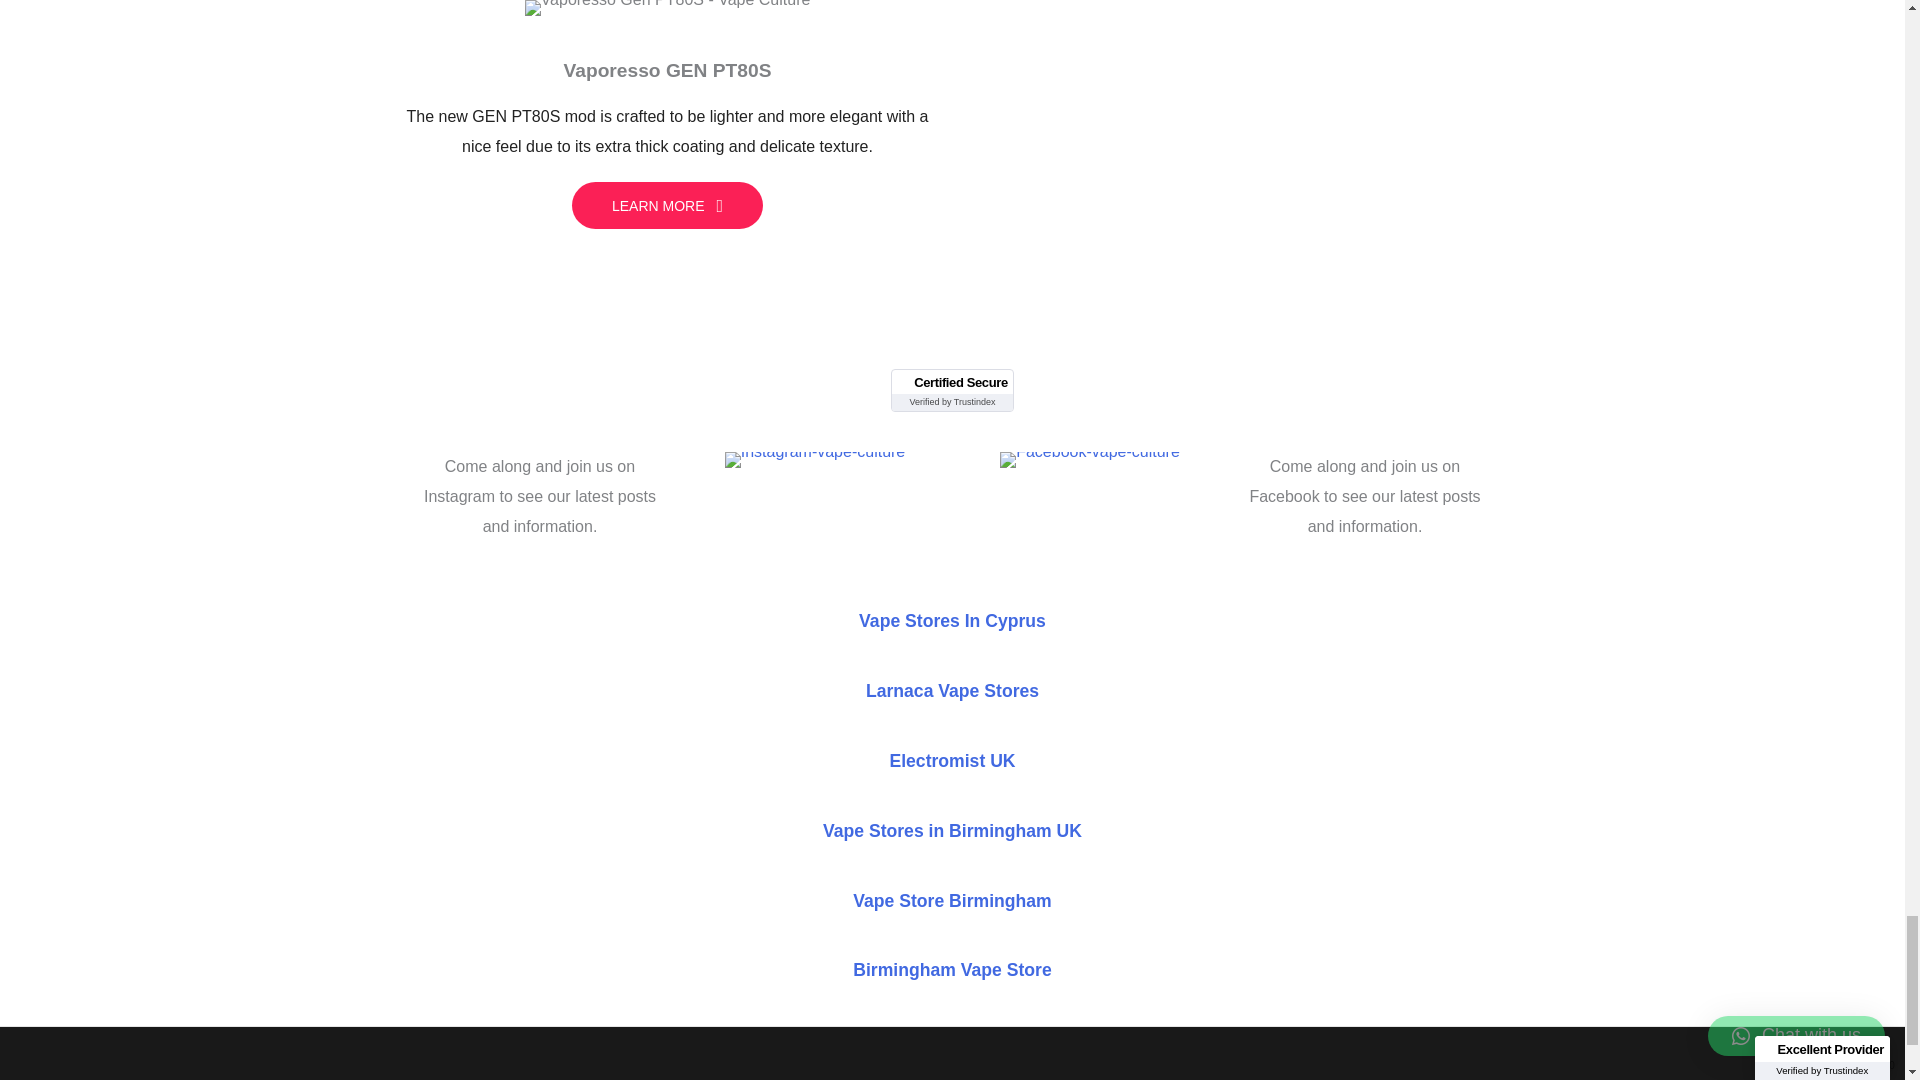 The height and width of the screenshot is (1080, 1920). I want to click on Vape Stores in Birmingham UK, so click(952, 830).